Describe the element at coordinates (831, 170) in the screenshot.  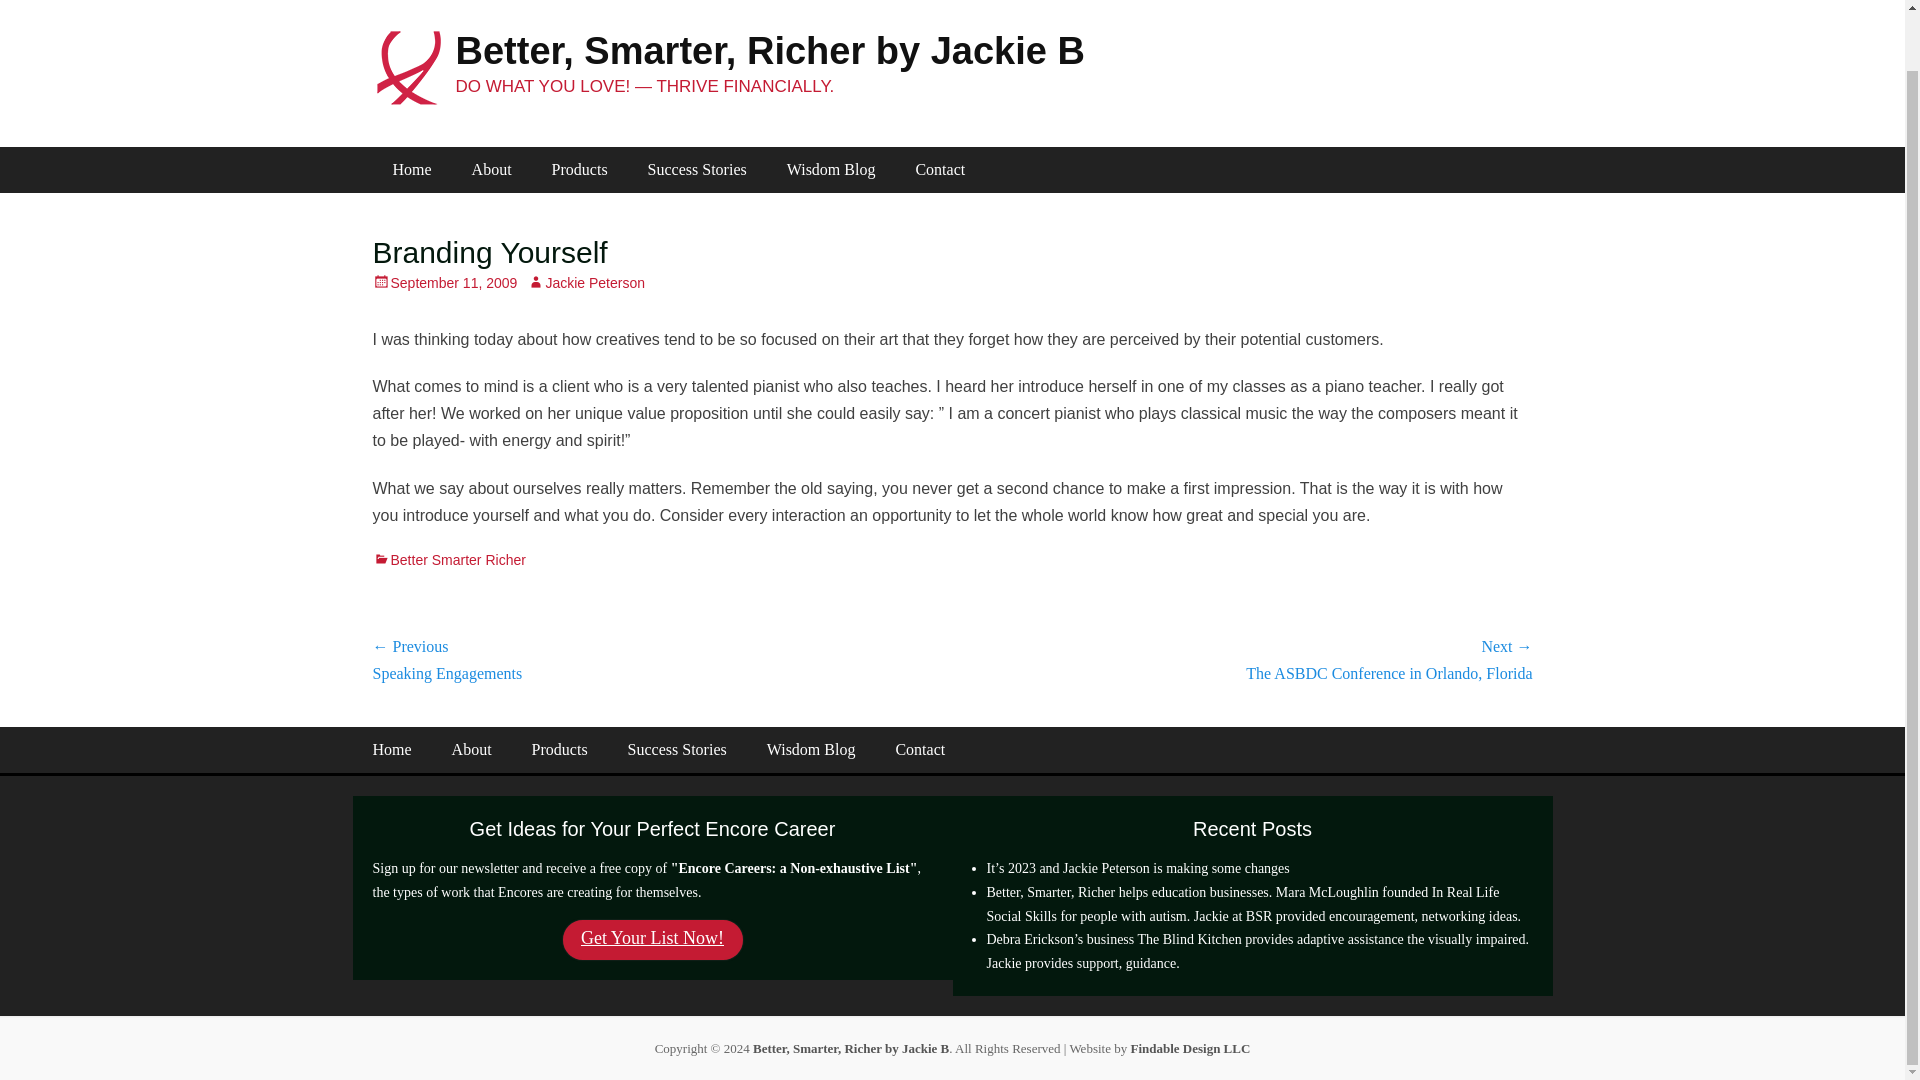
I see `Wisdom Blog` at that location.